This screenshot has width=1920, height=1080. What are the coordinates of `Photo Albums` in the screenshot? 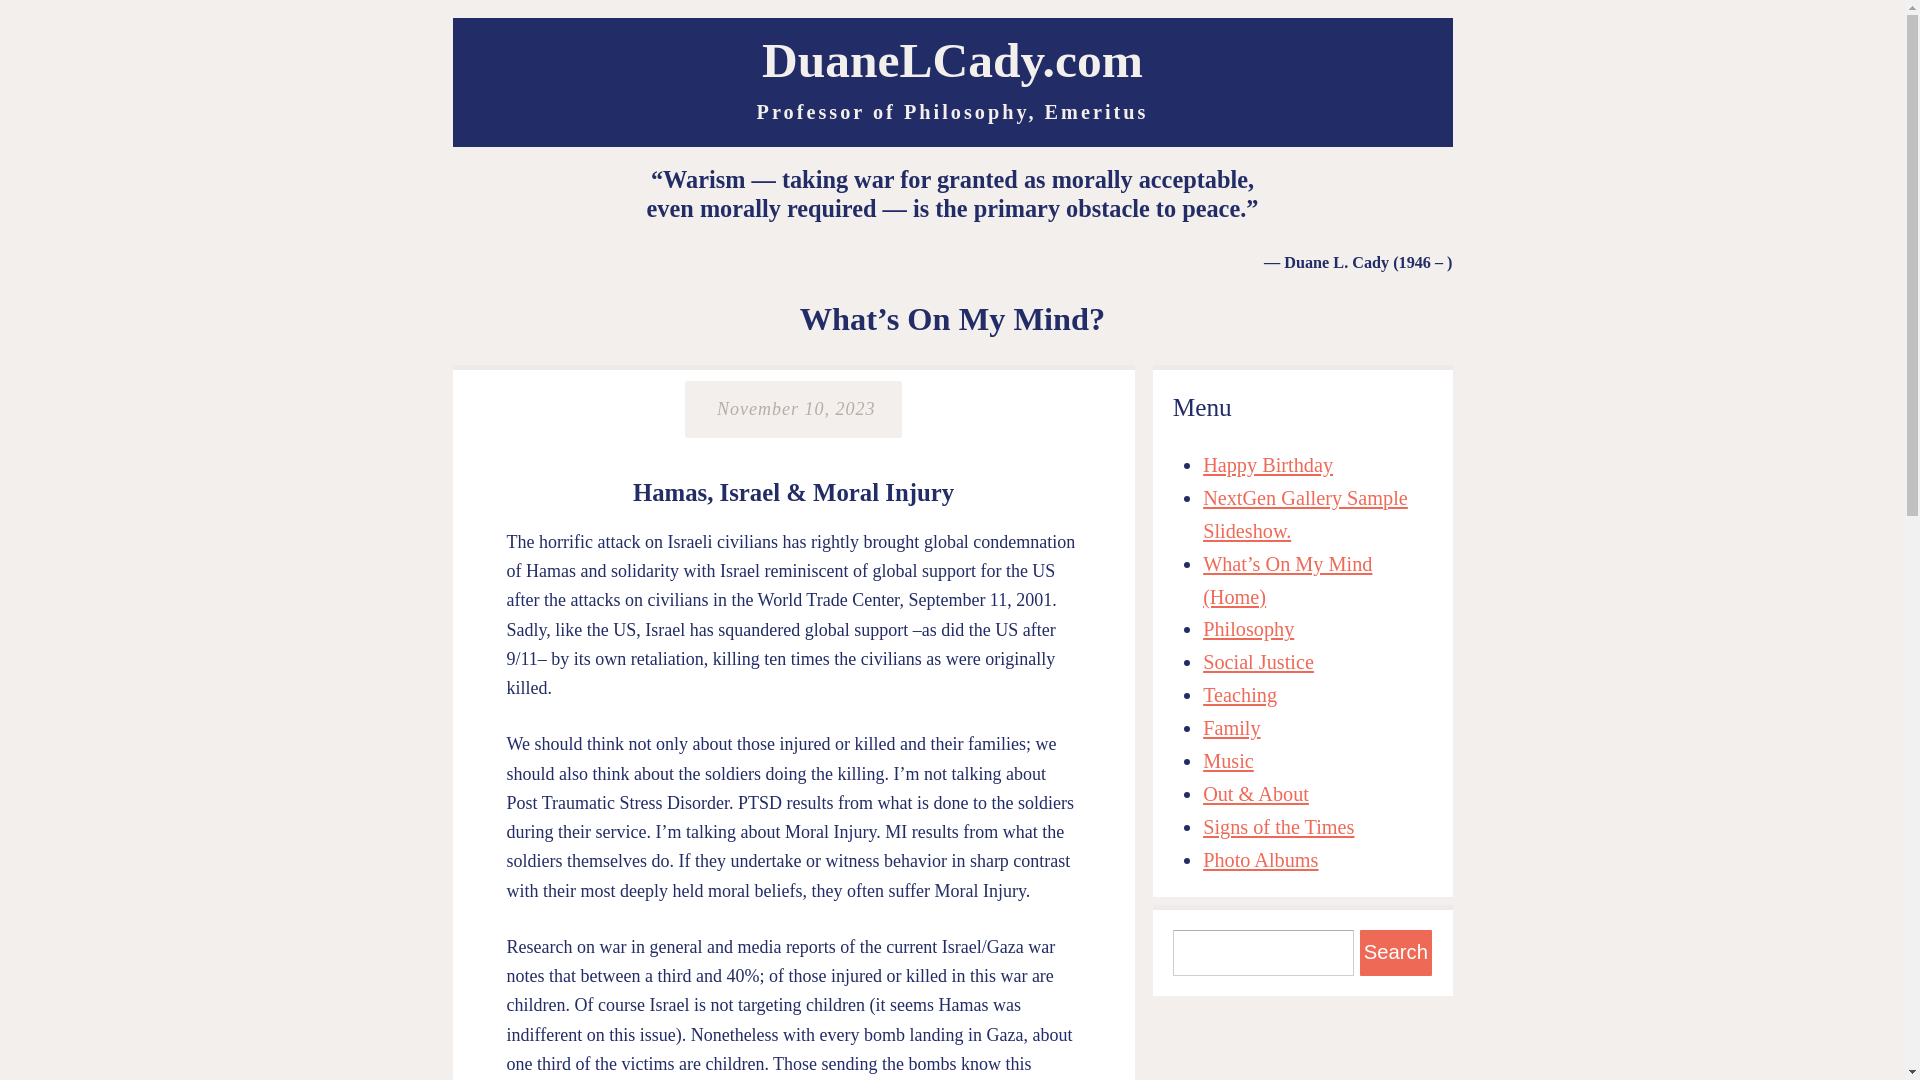 It's located at (1260, 859).